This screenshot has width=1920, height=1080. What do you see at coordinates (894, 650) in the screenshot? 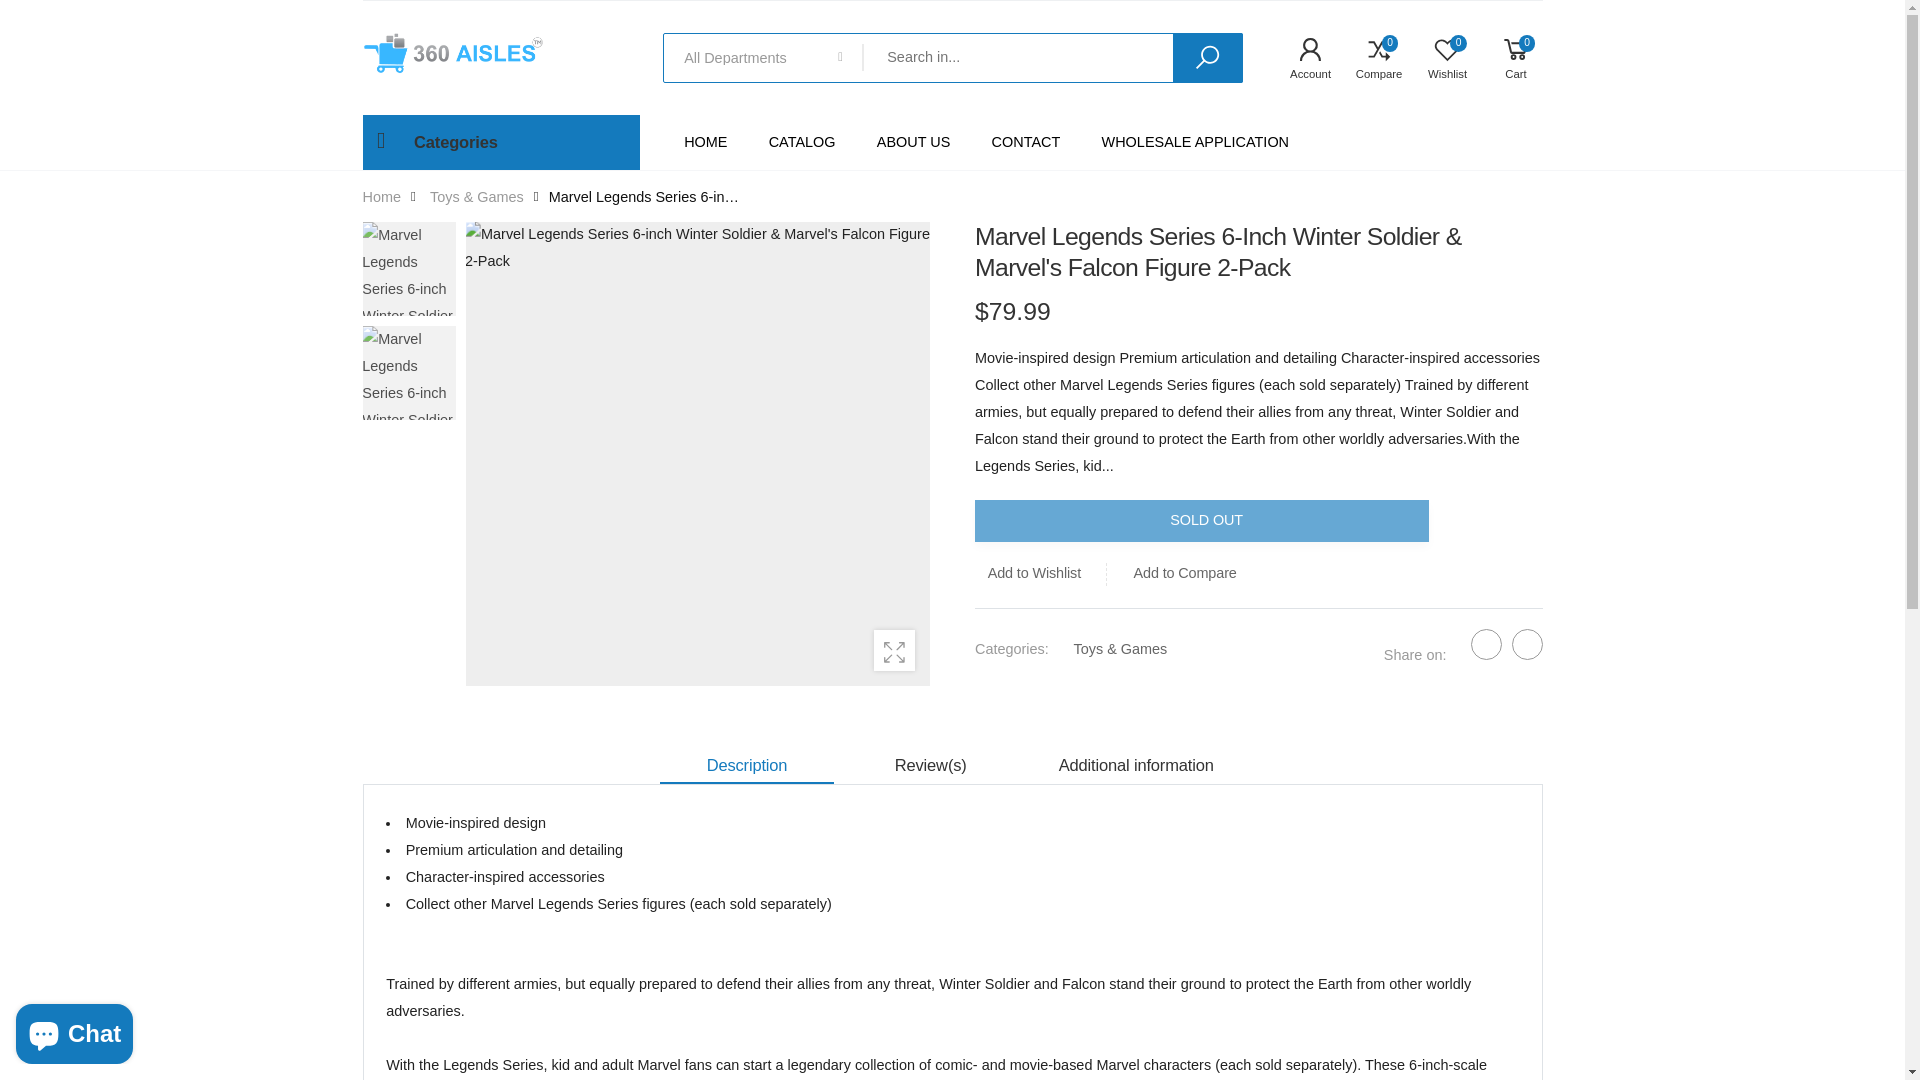
I see `View large images in your viewport` at bounding box center [894, 650].